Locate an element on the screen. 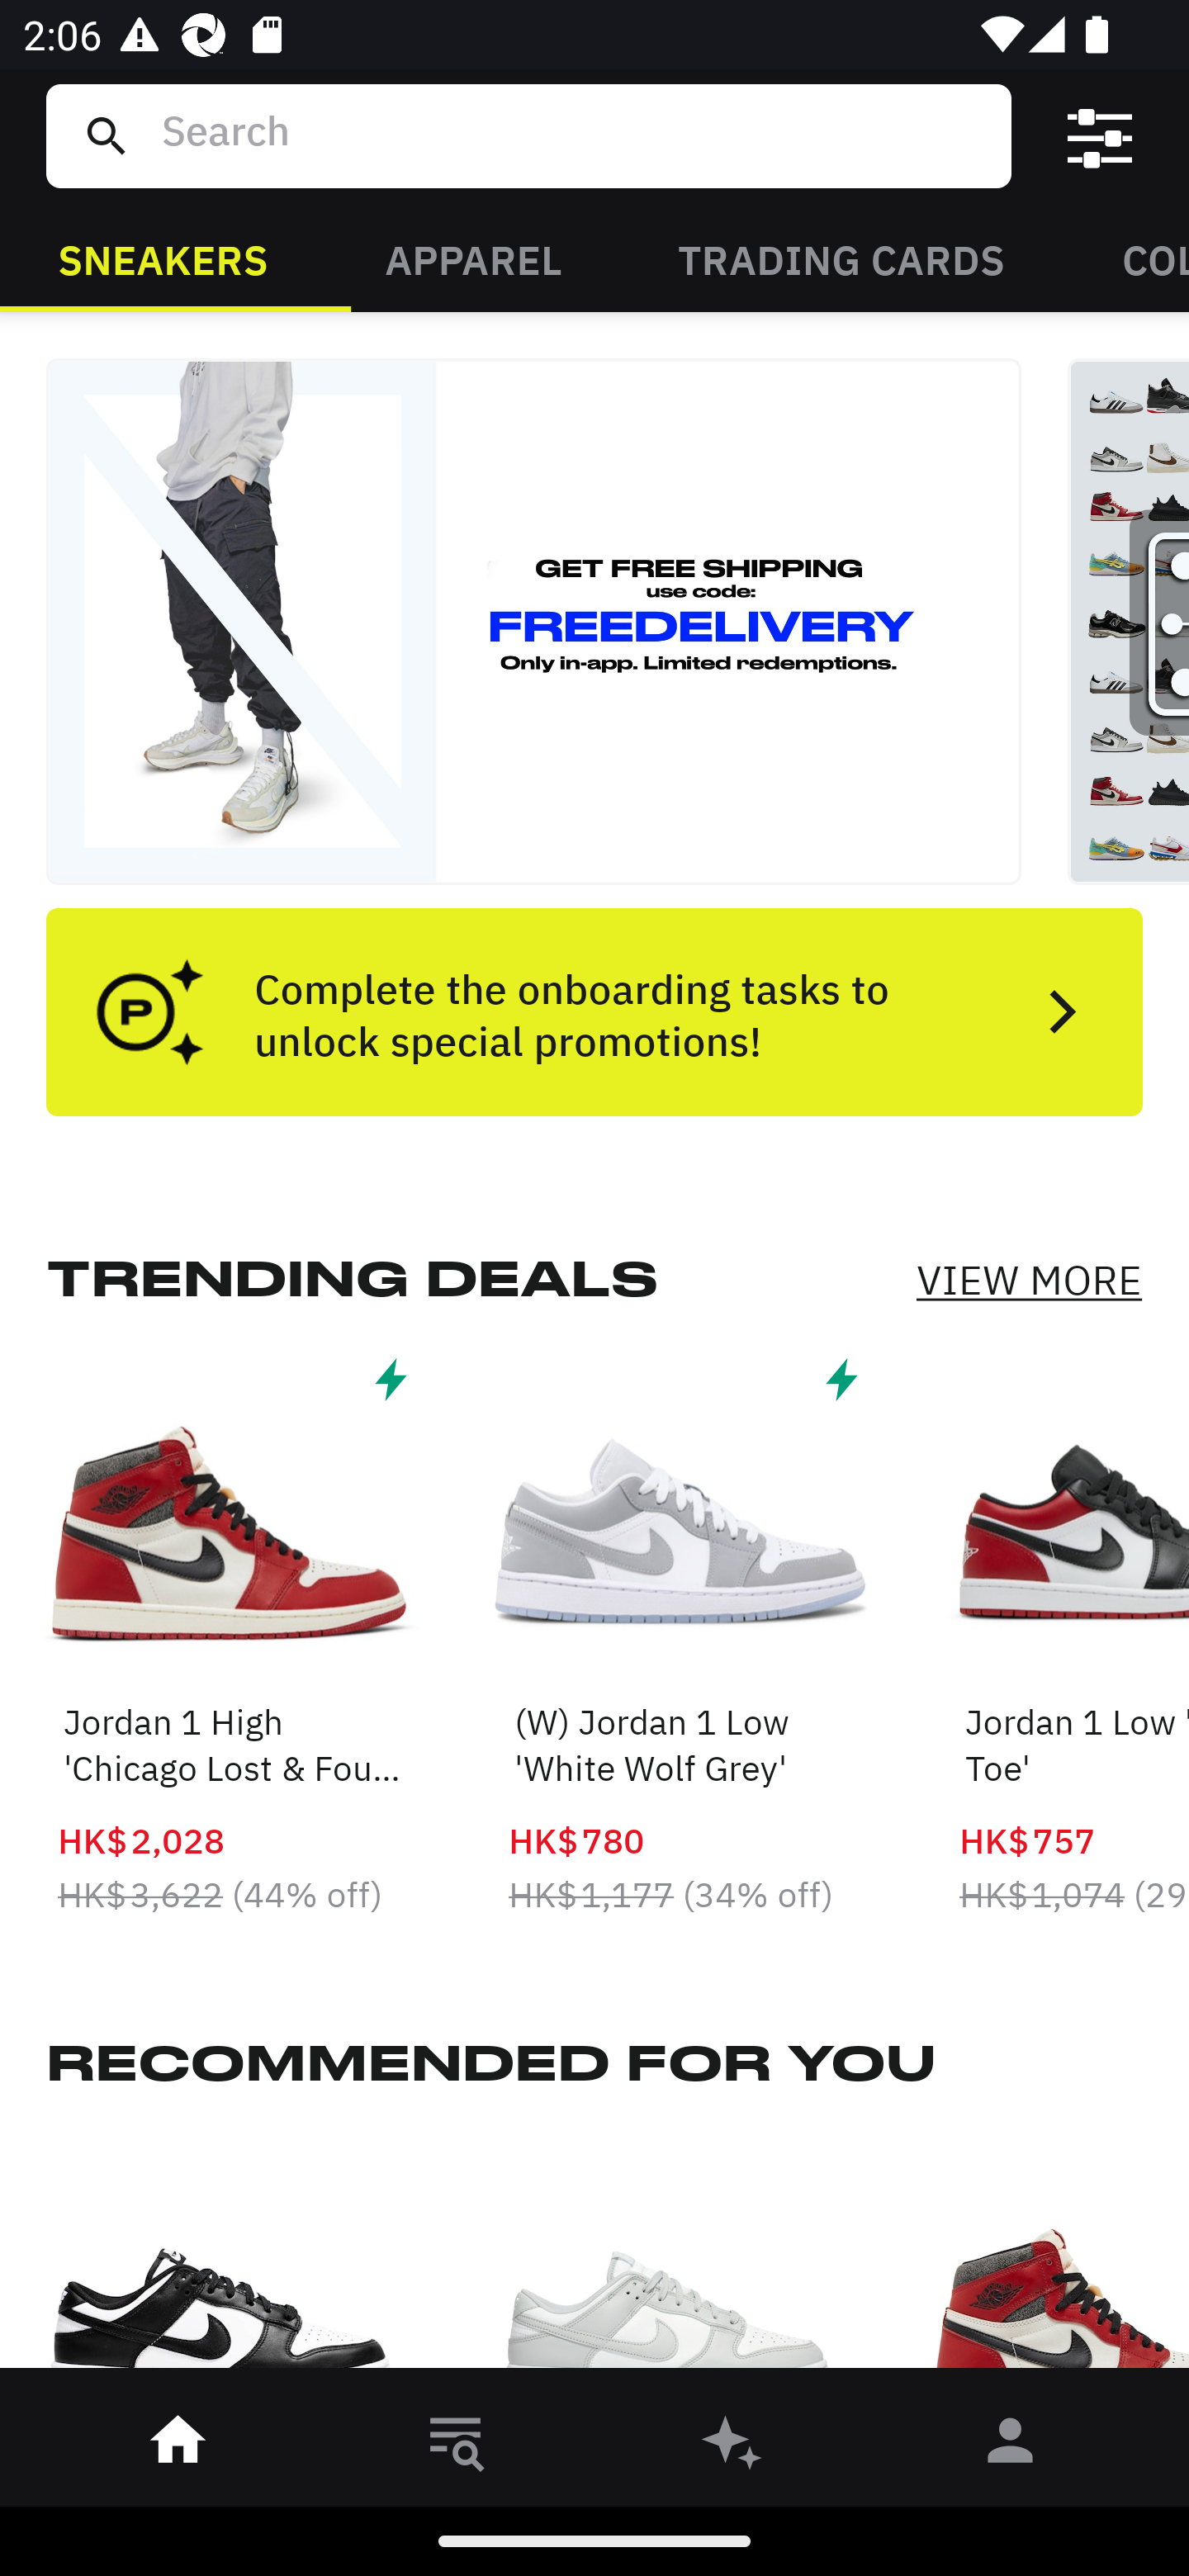 The width and height of the screenshot is (1189, 2576). SNEAKERS is located at coordinates (163, 258).